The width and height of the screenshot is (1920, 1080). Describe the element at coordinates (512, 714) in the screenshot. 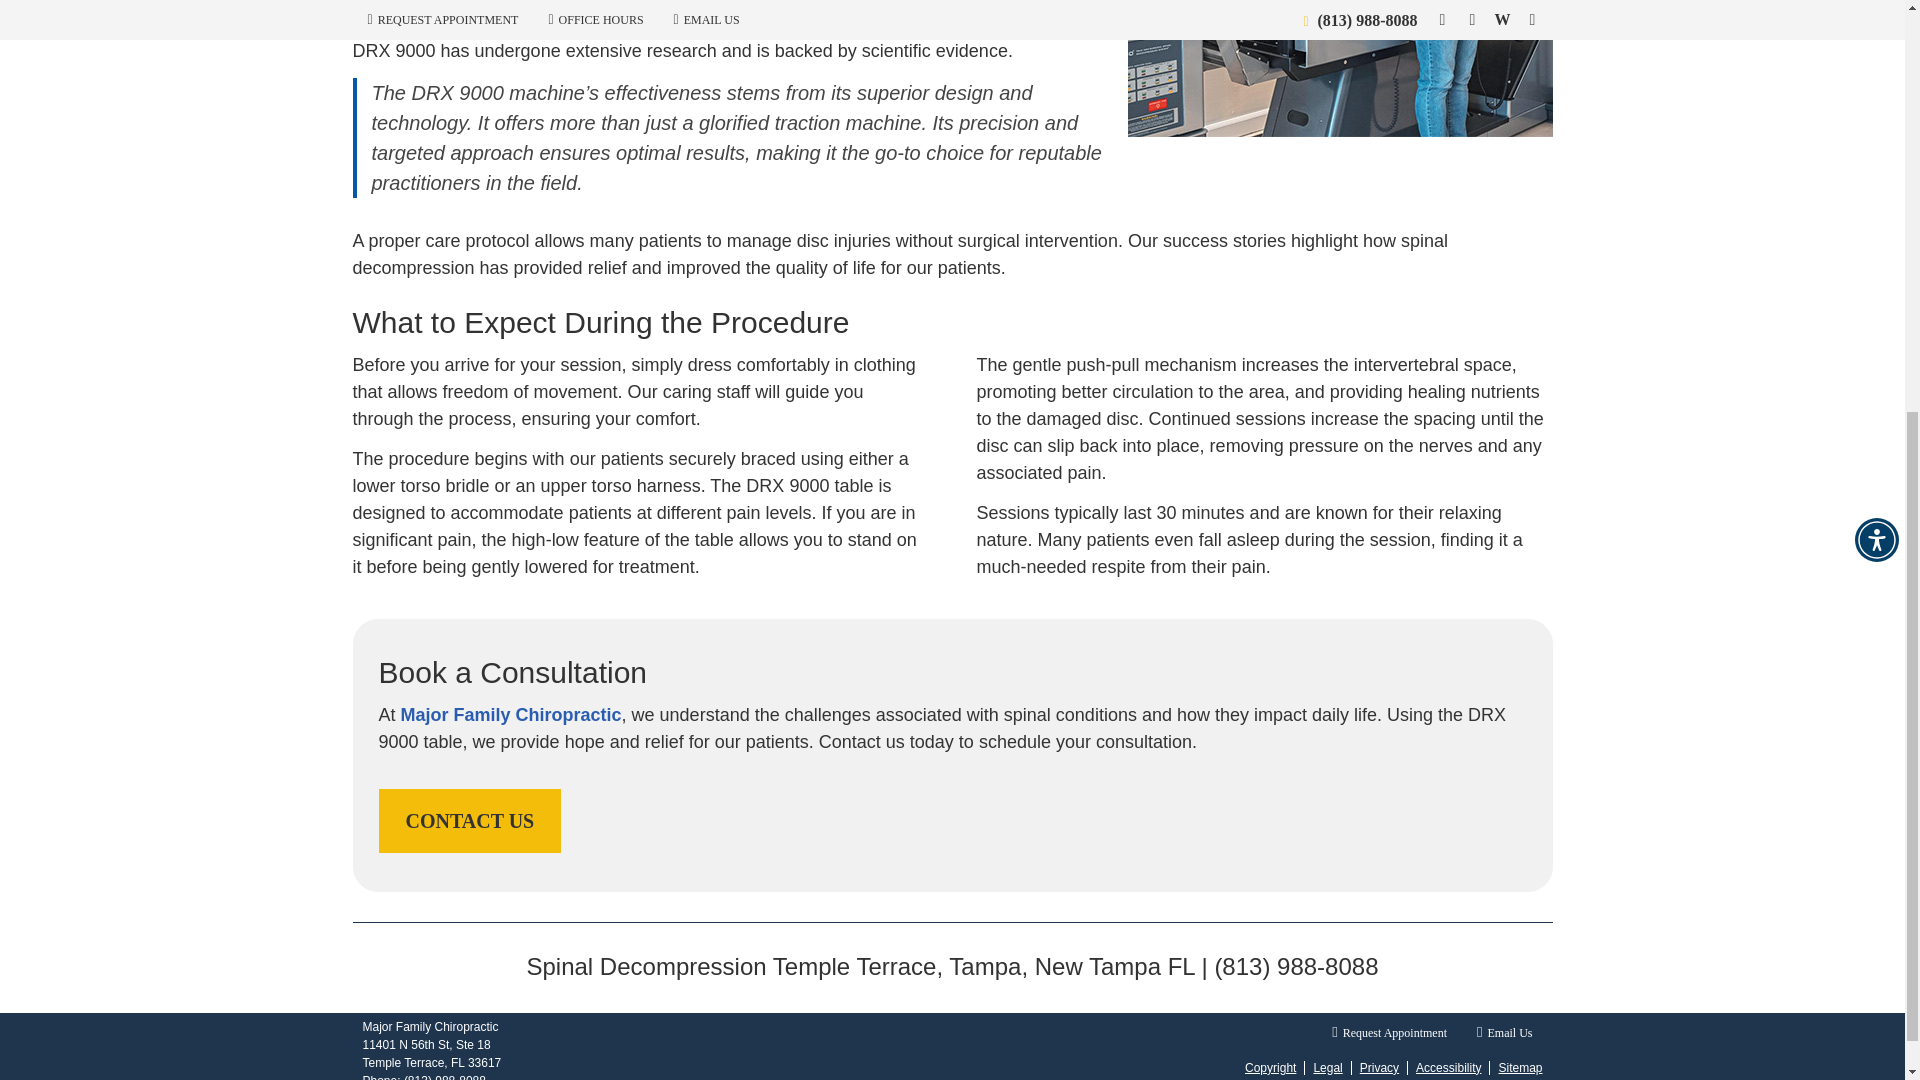

I see `Major Family Chiropractic` at that location.